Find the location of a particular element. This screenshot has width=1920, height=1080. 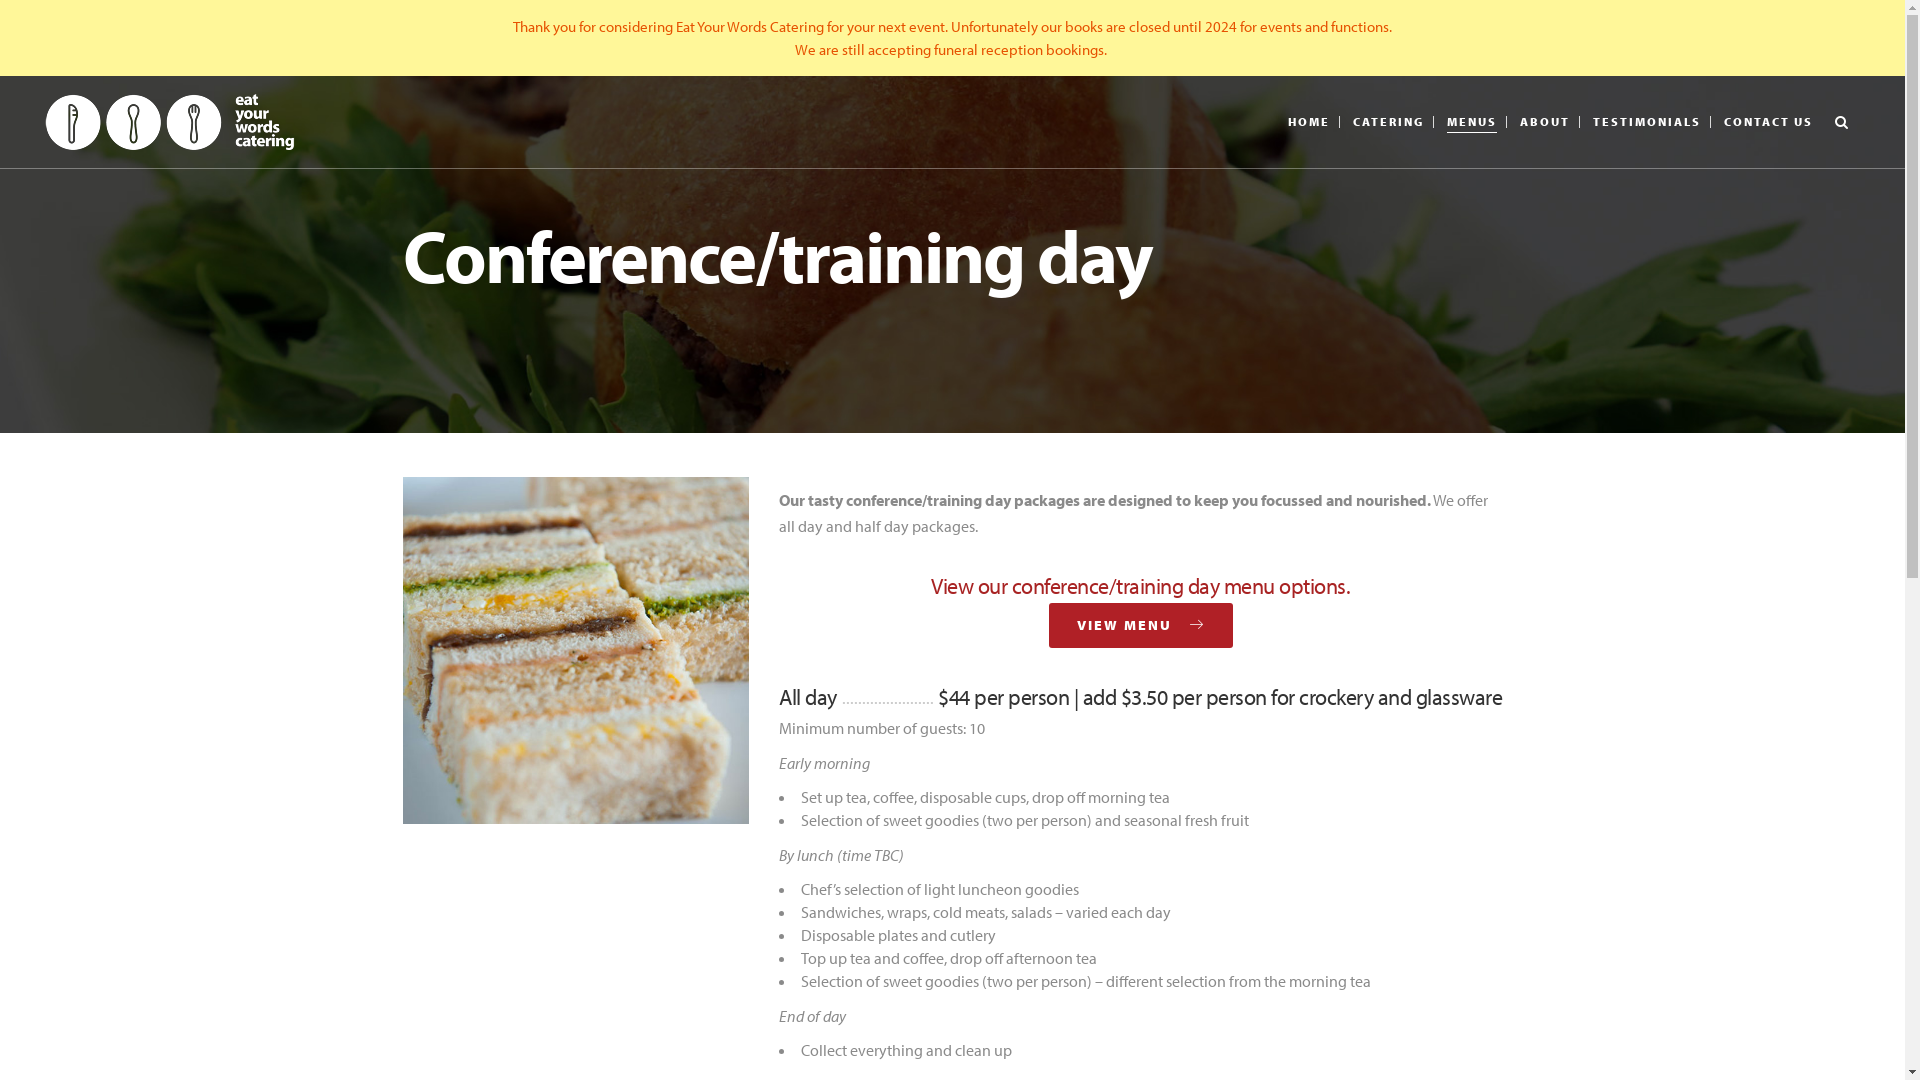

Import is located at coordinates (1826, 76).